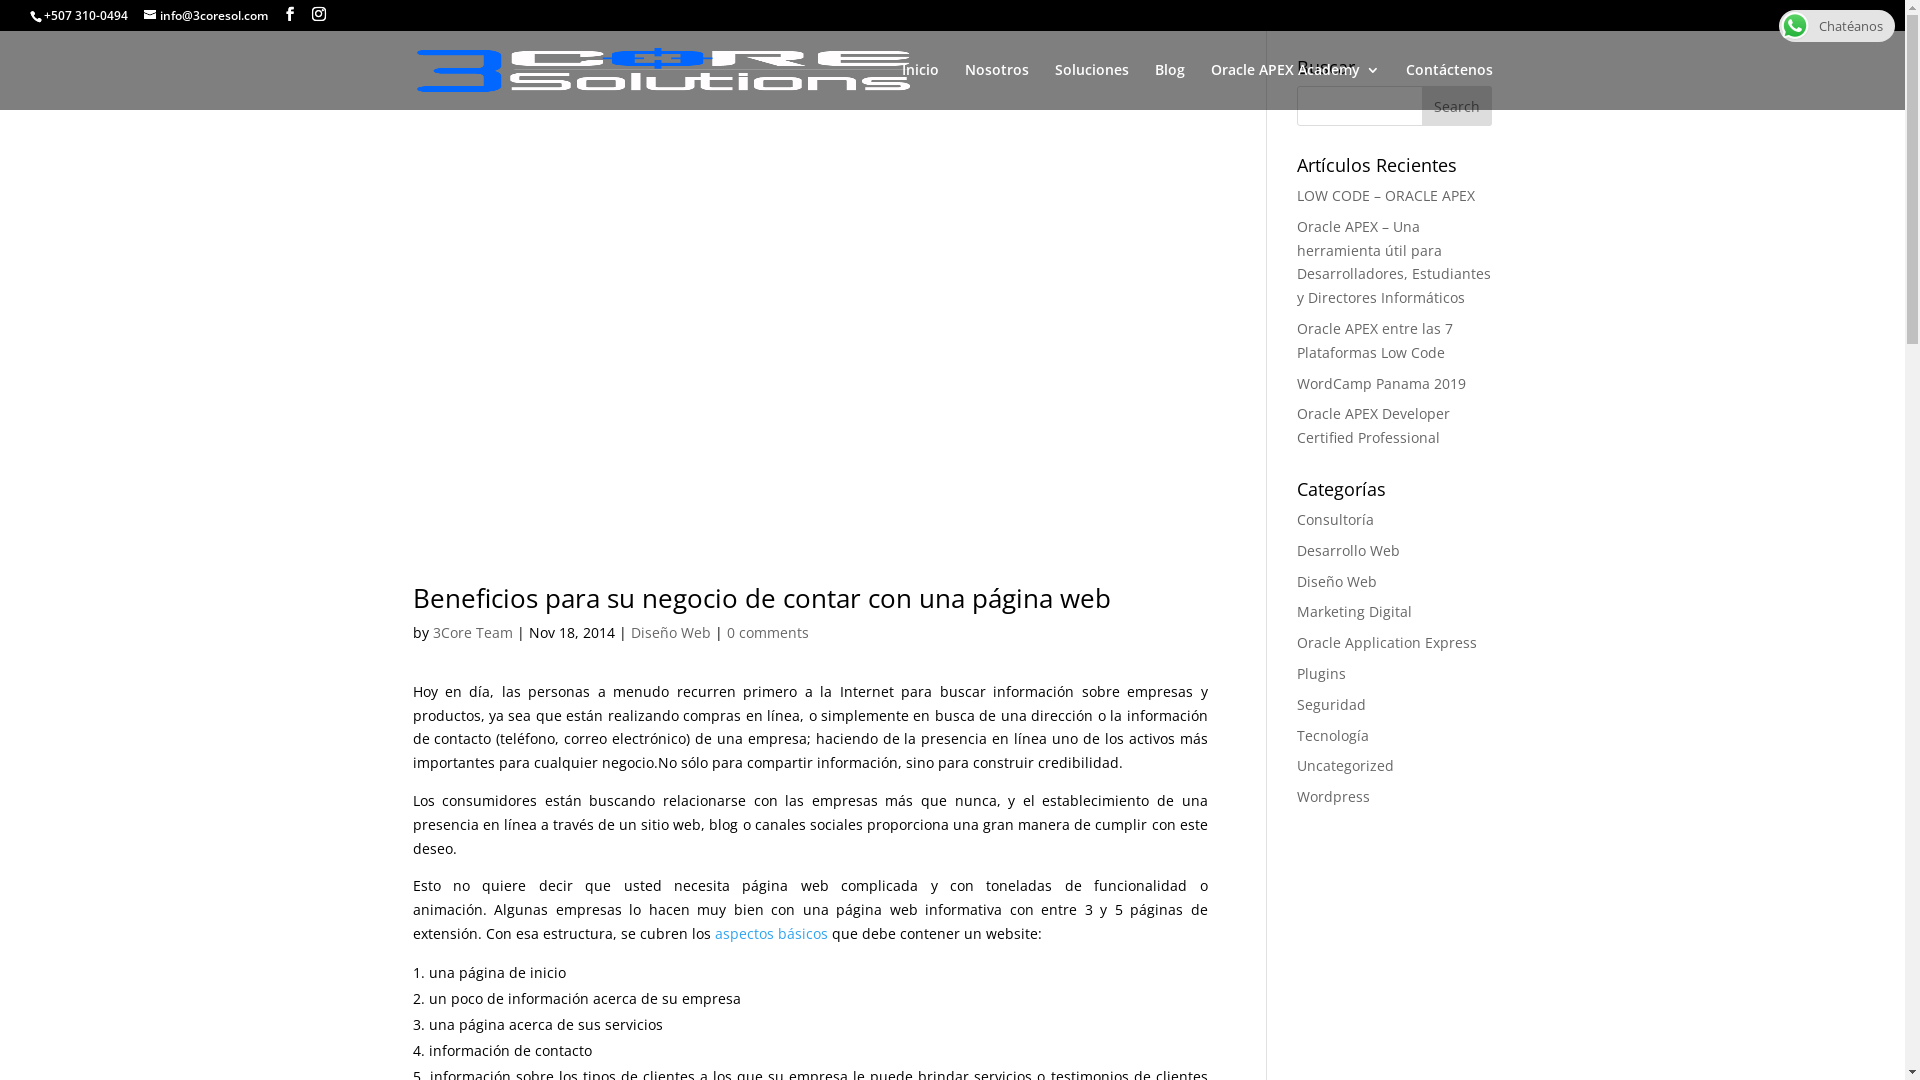 This screenshot has width=1920, height=1080. I want to click on +507 310-0494, so click(86, 16).